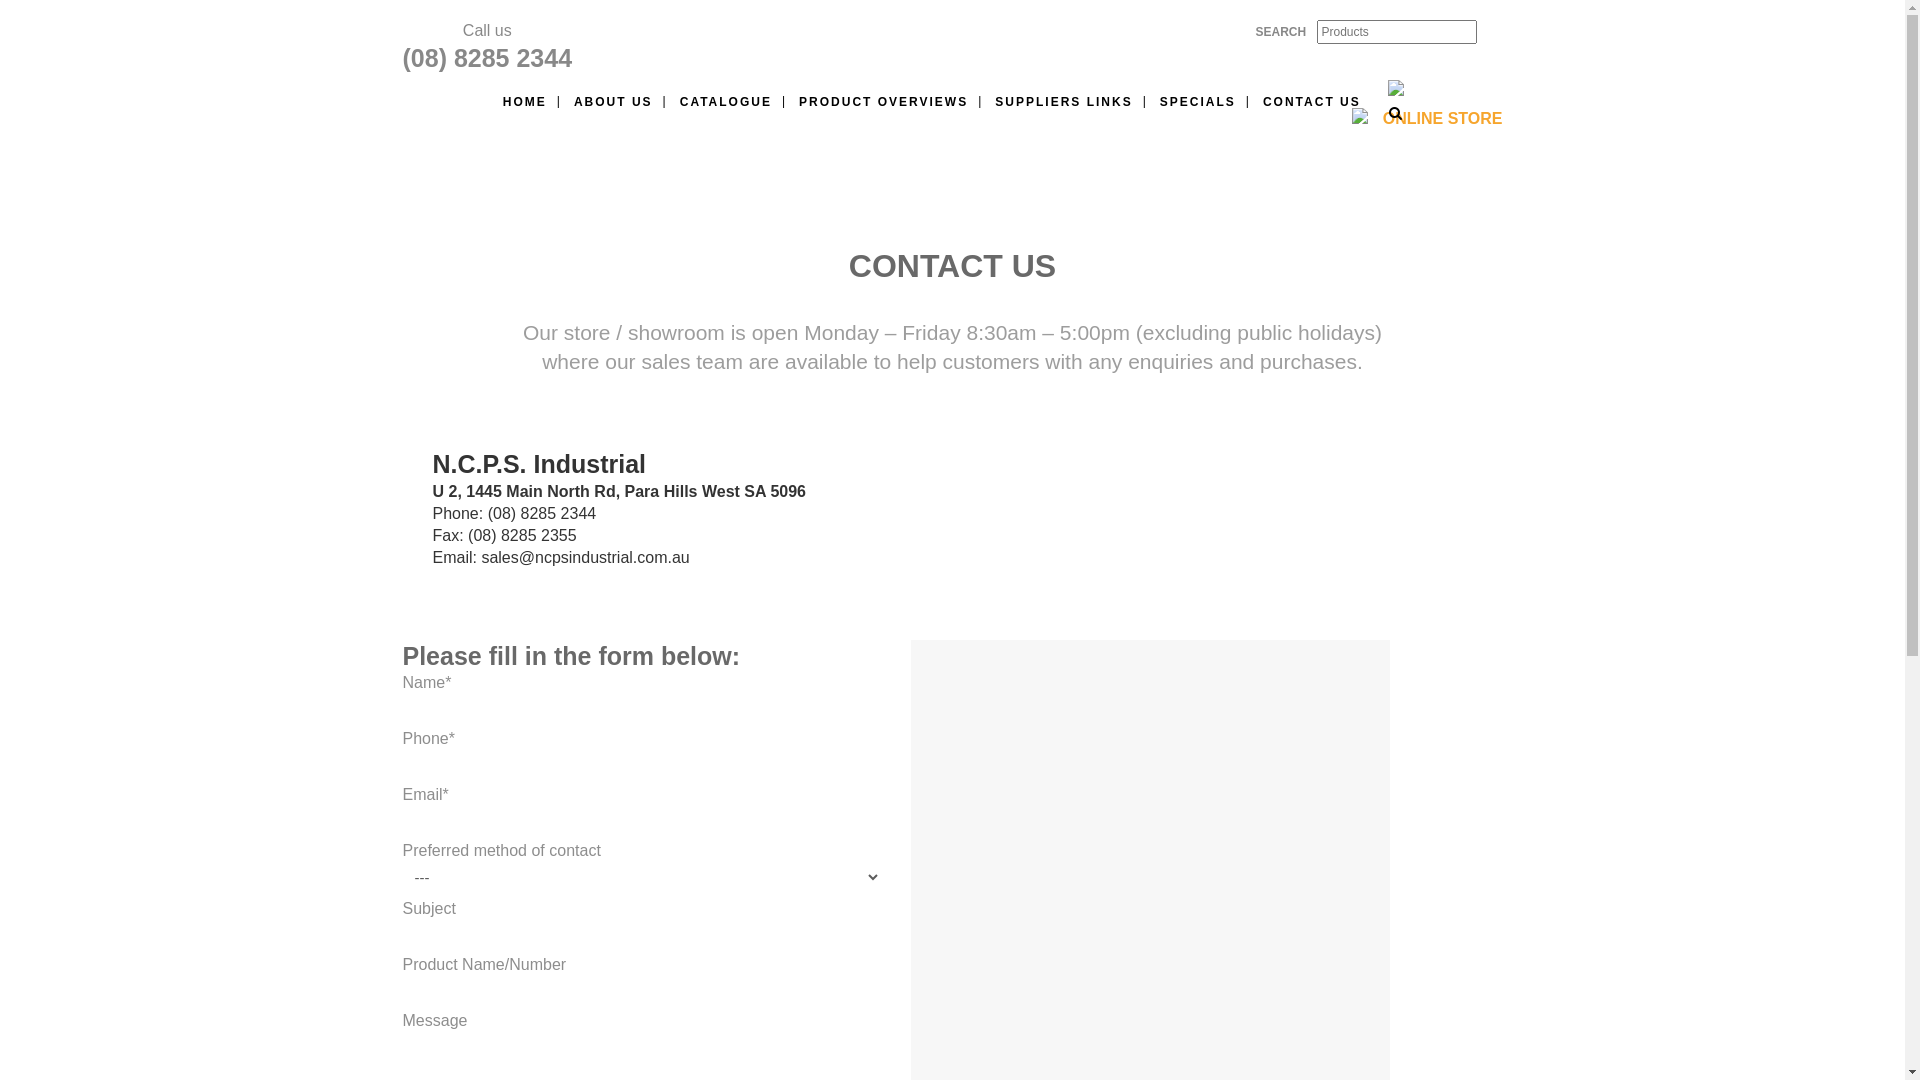 This screenshot has height=1080, width=1920. What do you see at coordinates (726, 102) in the screenshot?
I see `CATALOGUE` at bounding box center [726, 102].